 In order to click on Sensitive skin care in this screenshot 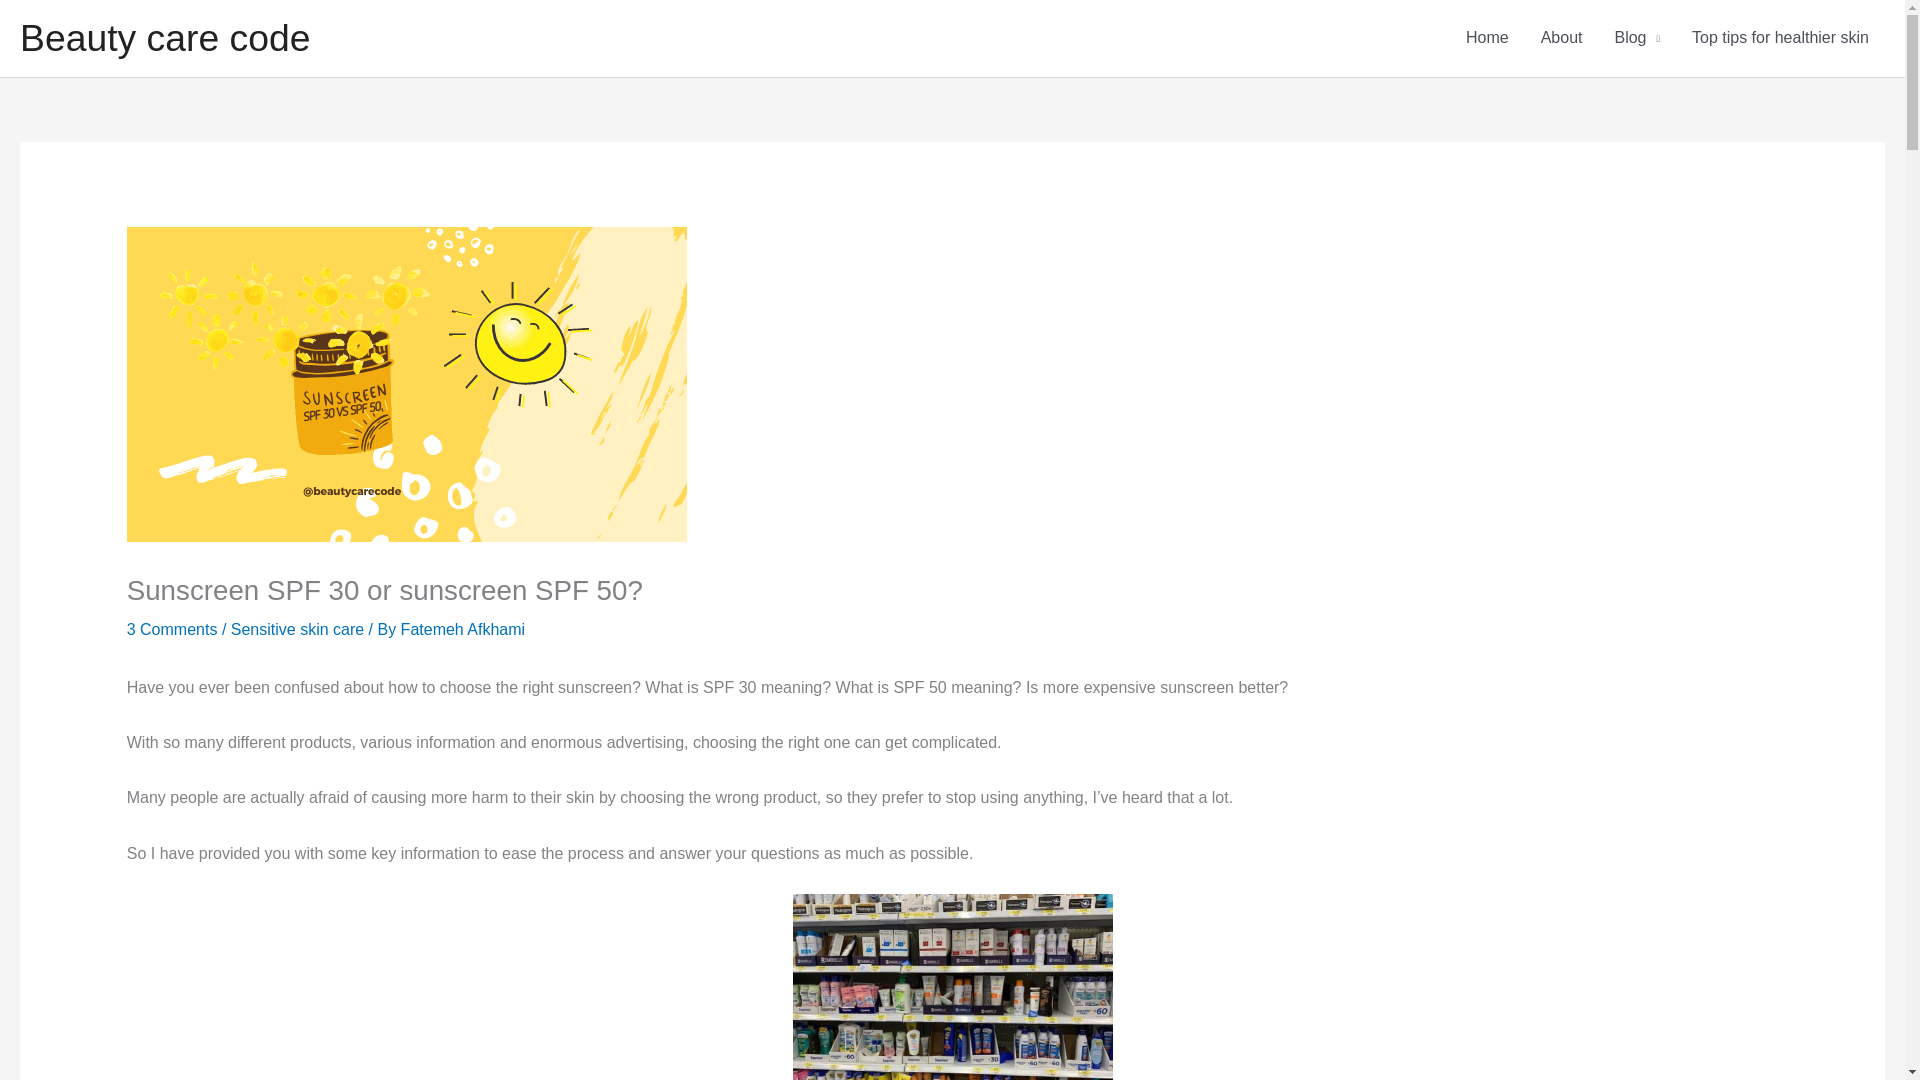, I will do `click(297, 628)`.